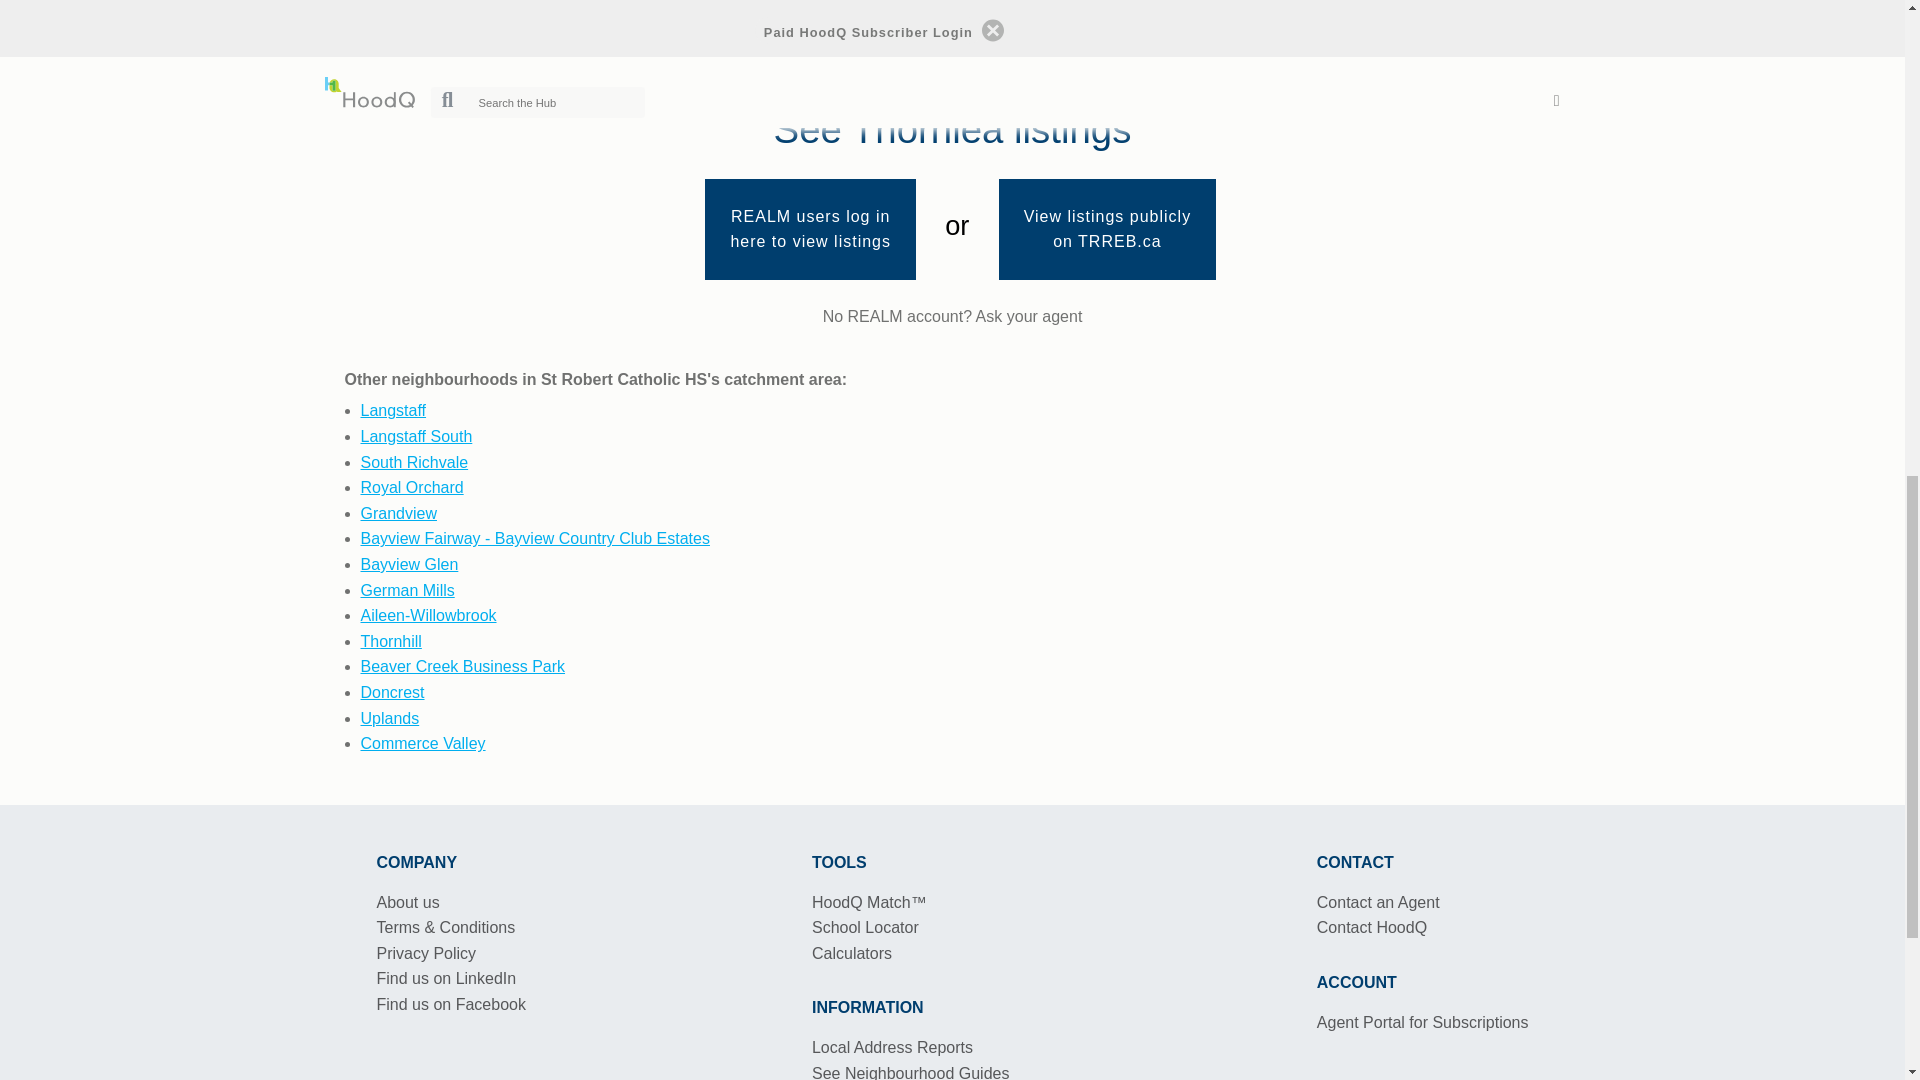  What do you see at coordinates (389, 718) in the screenshot?
I see `Uplands` at bounding box center [389, 718].